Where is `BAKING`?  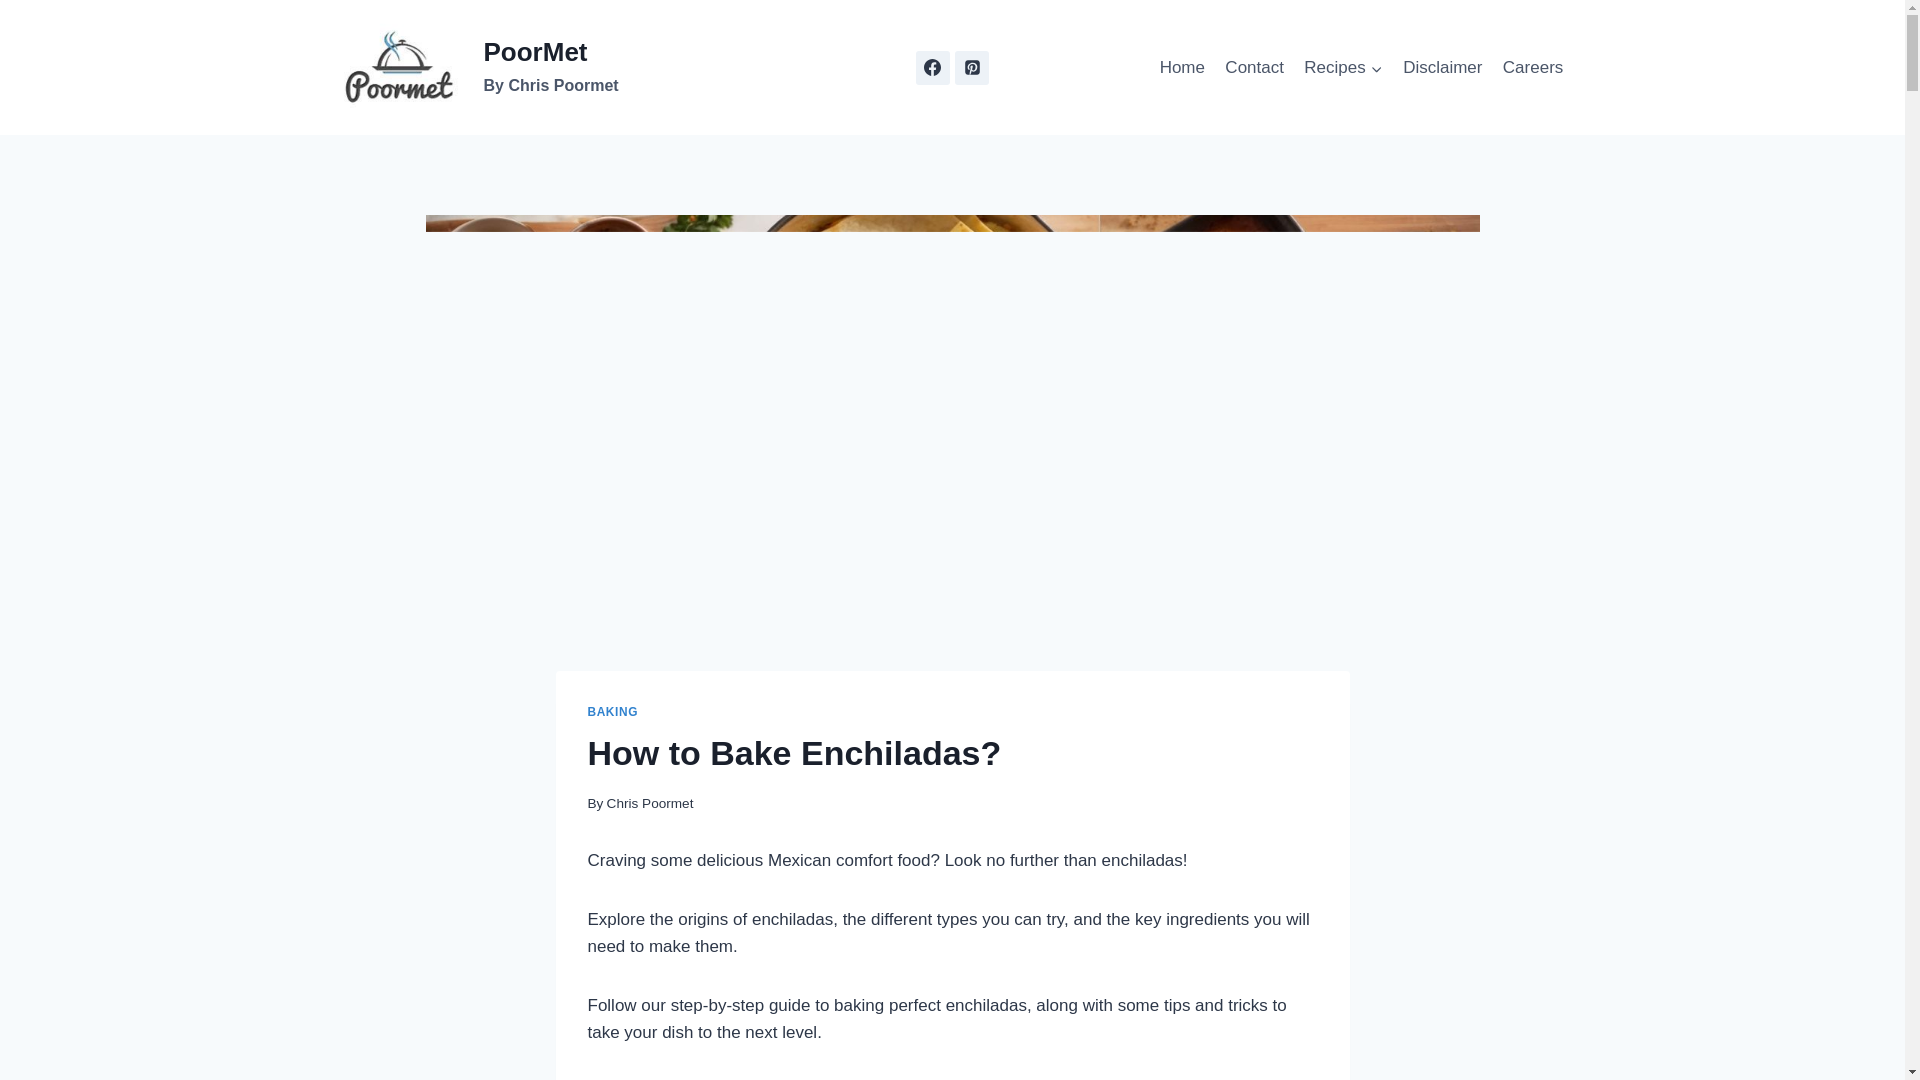
BAKING is located at coordinates (612, 712).